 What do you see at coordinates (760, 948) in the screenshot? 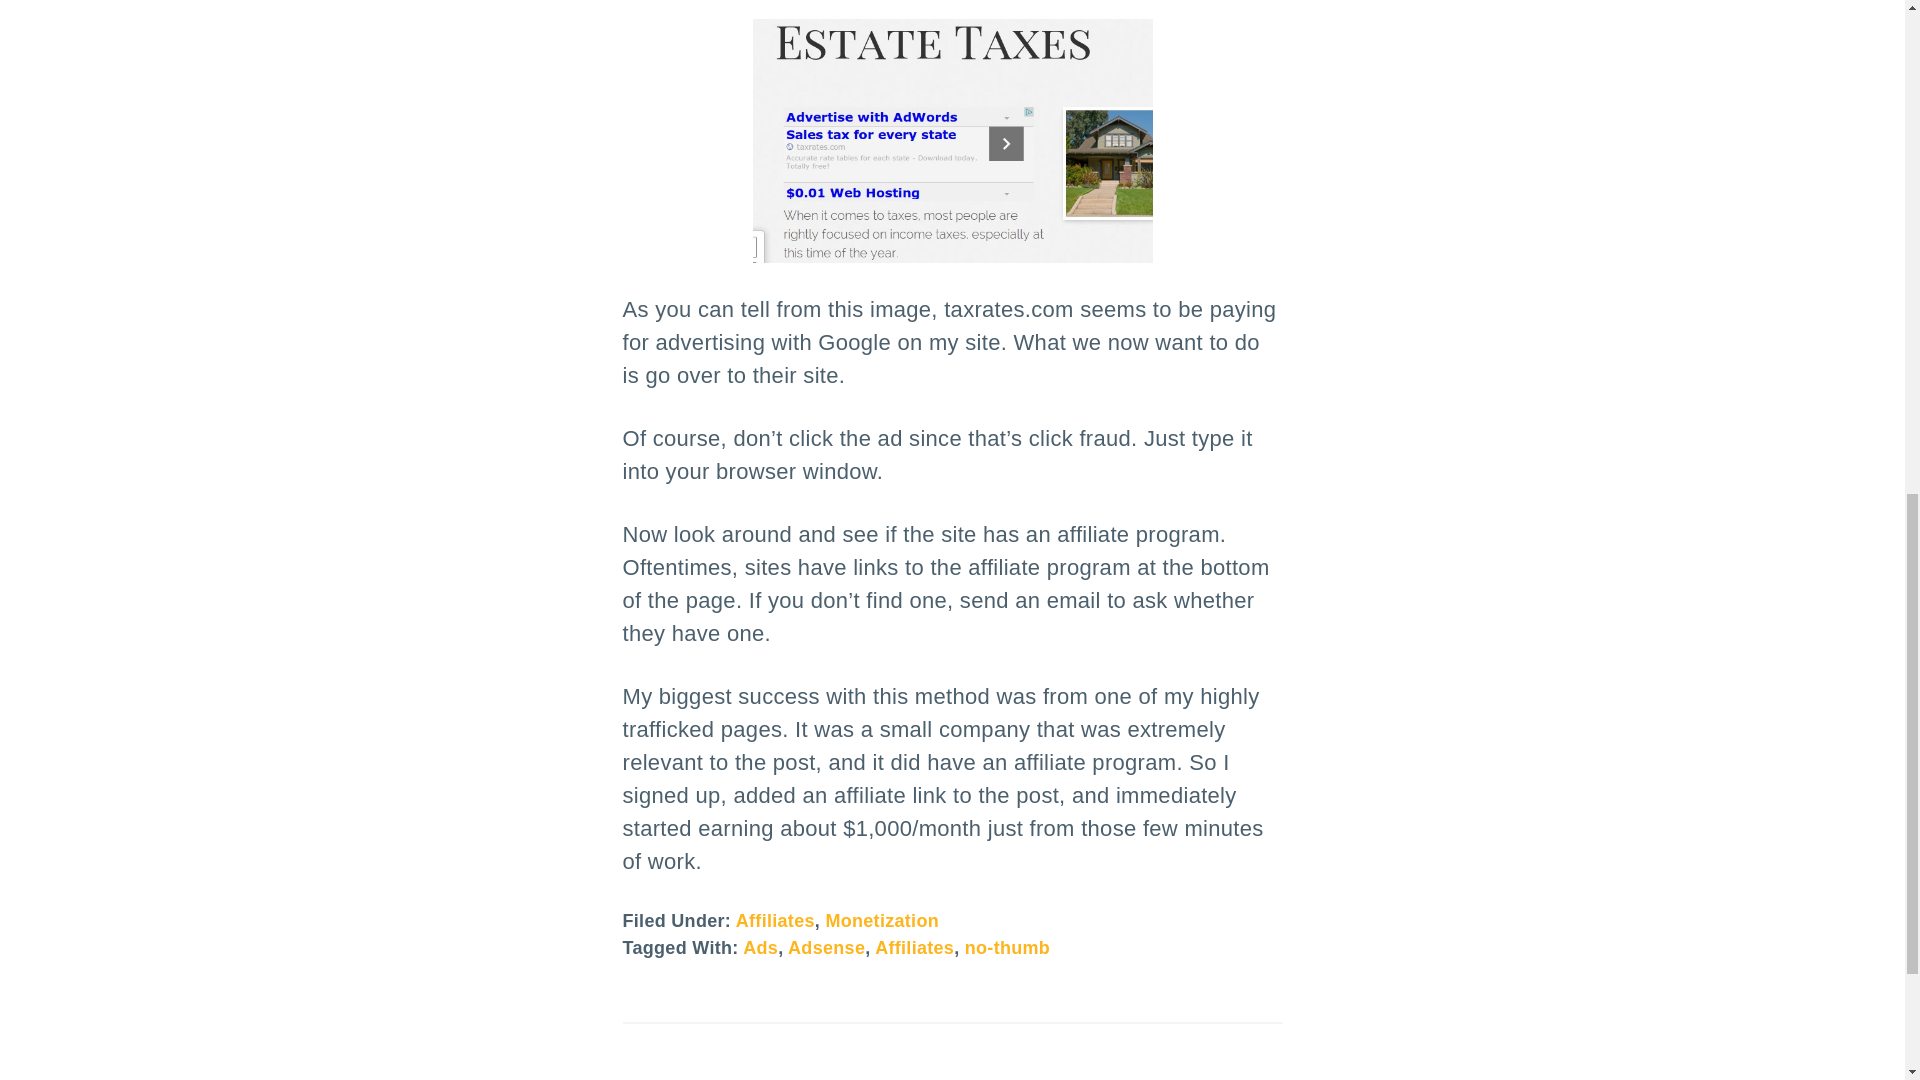
I see `Ads` at bounding box center [760, 948].